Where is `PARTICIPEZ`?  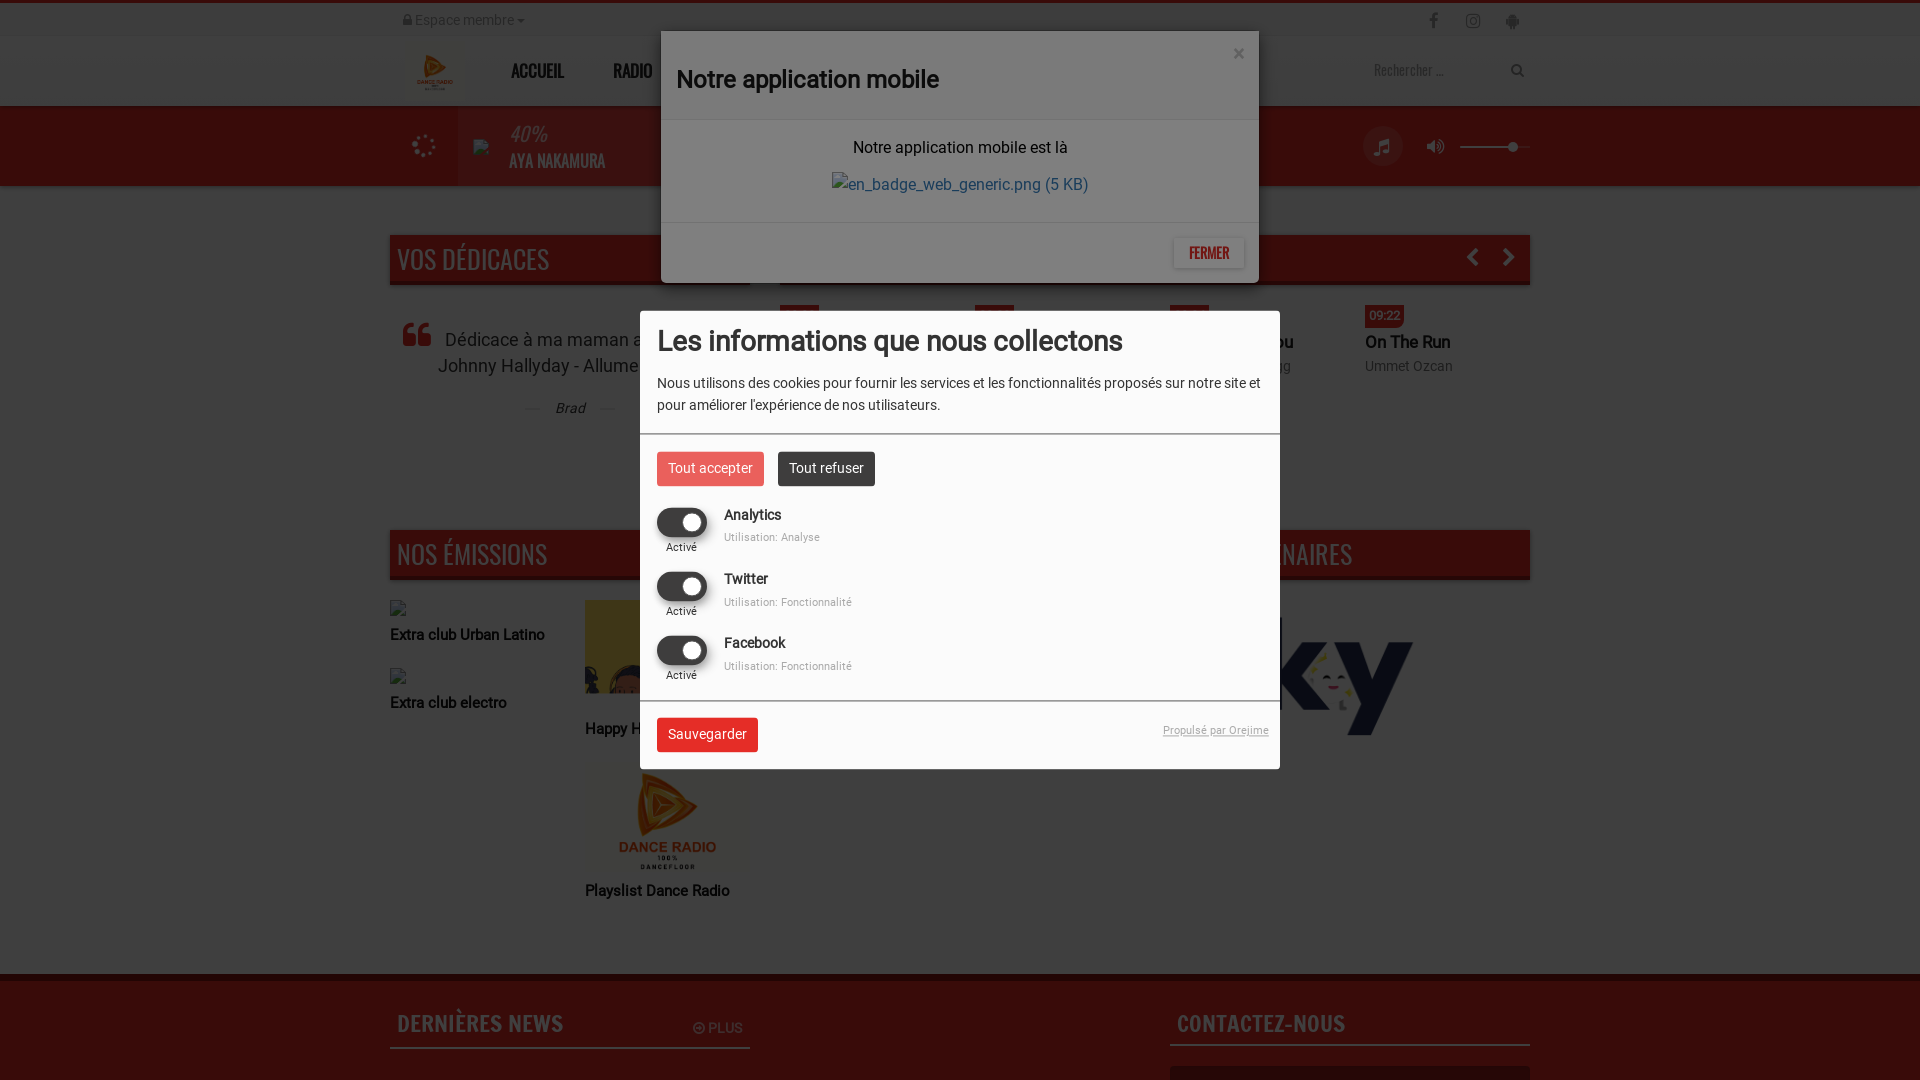 PARTICIPEZ is located at coordinates (992, 71).